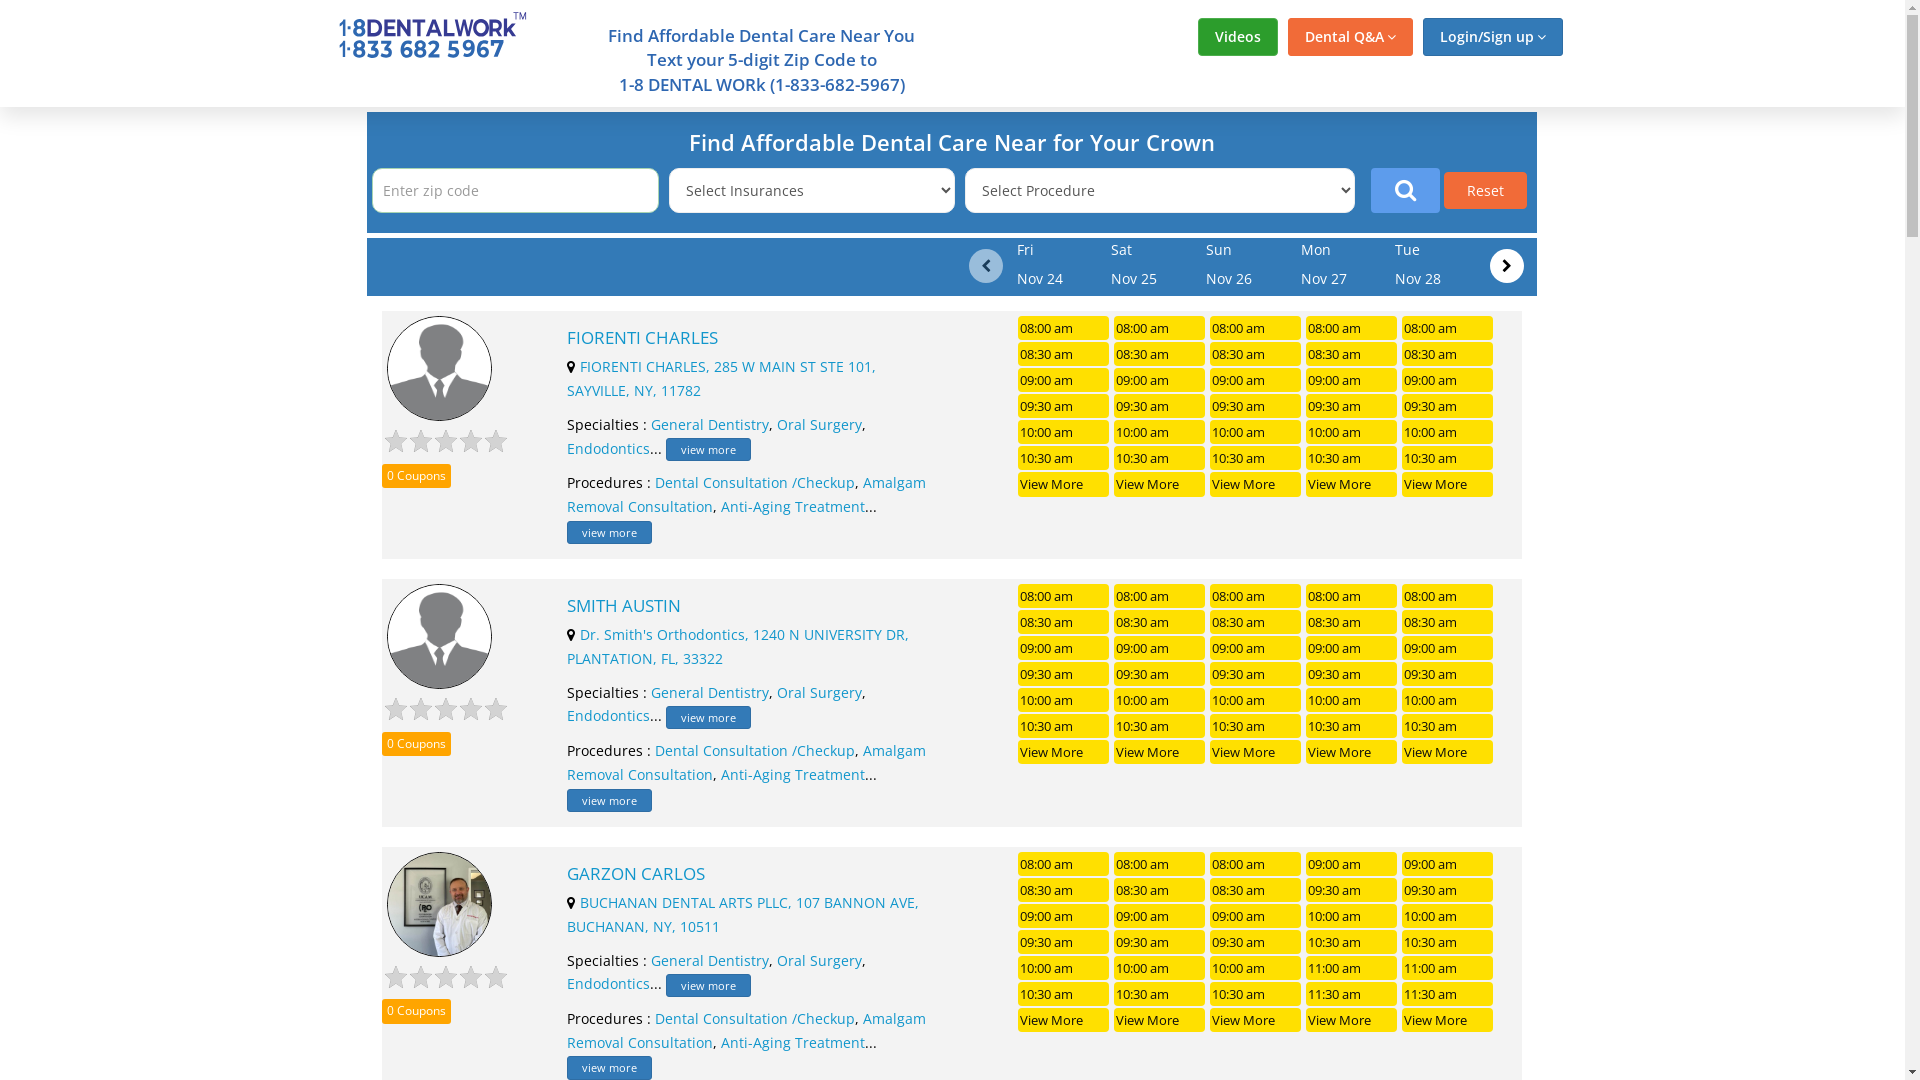 This screenshot has width=1920, height=1080. I want to click on 08:00 am, so click(1448, 328).